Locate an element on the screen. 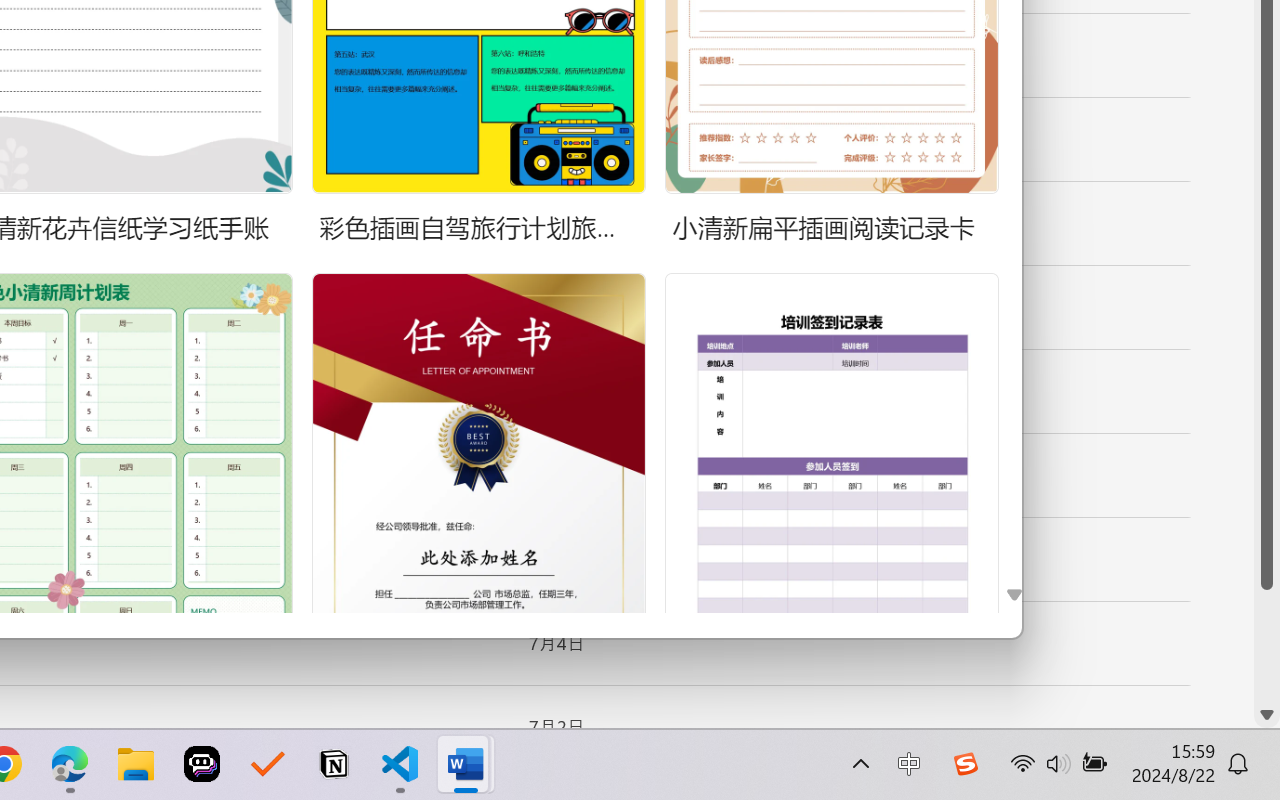 This screenshot has height=800, width=1280. Notion is located at coordinates (334, 764).